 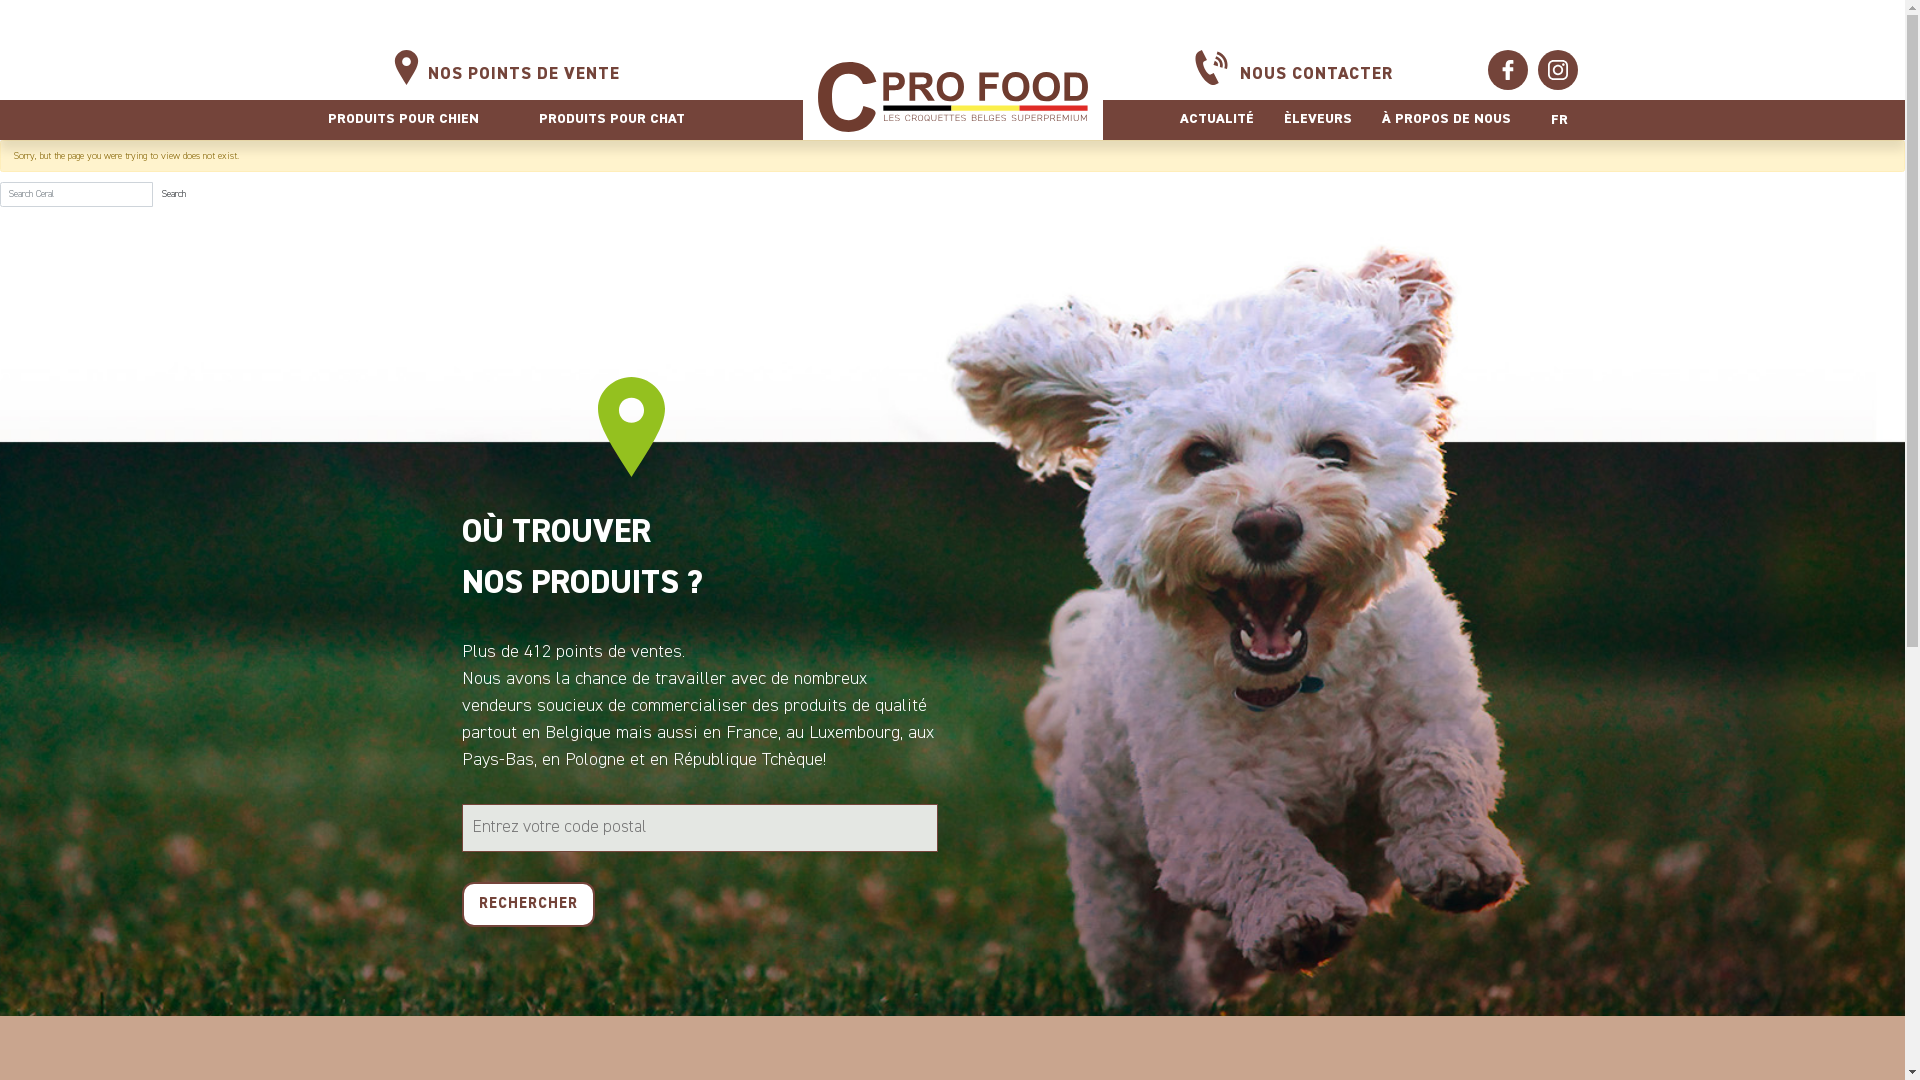 What do you see at coordinates (952, 96) in the screenshot?
I see `Ceral` at bounding box center [952, 96].